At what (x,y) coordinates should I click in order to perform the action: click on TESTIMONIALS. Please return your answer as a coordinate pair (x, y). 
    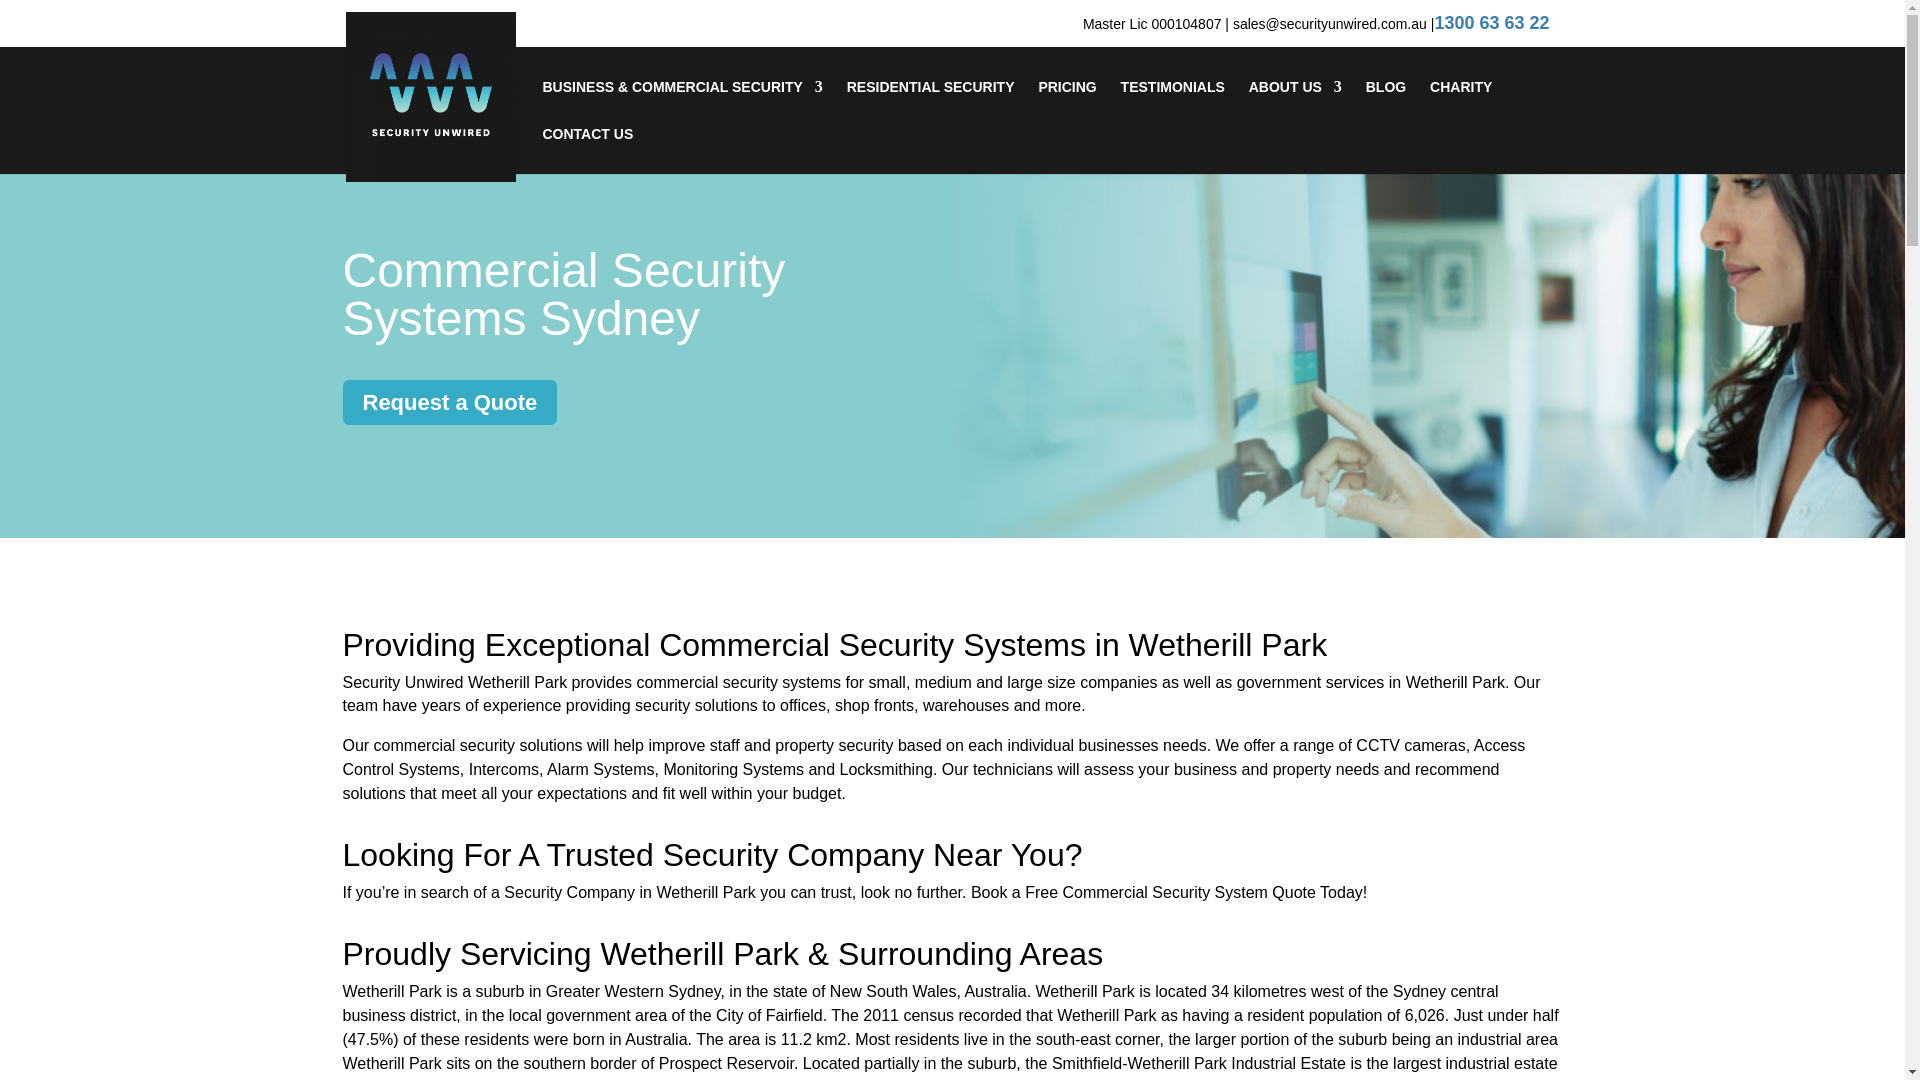
    Looking at the image, I should click on (1172, 103).